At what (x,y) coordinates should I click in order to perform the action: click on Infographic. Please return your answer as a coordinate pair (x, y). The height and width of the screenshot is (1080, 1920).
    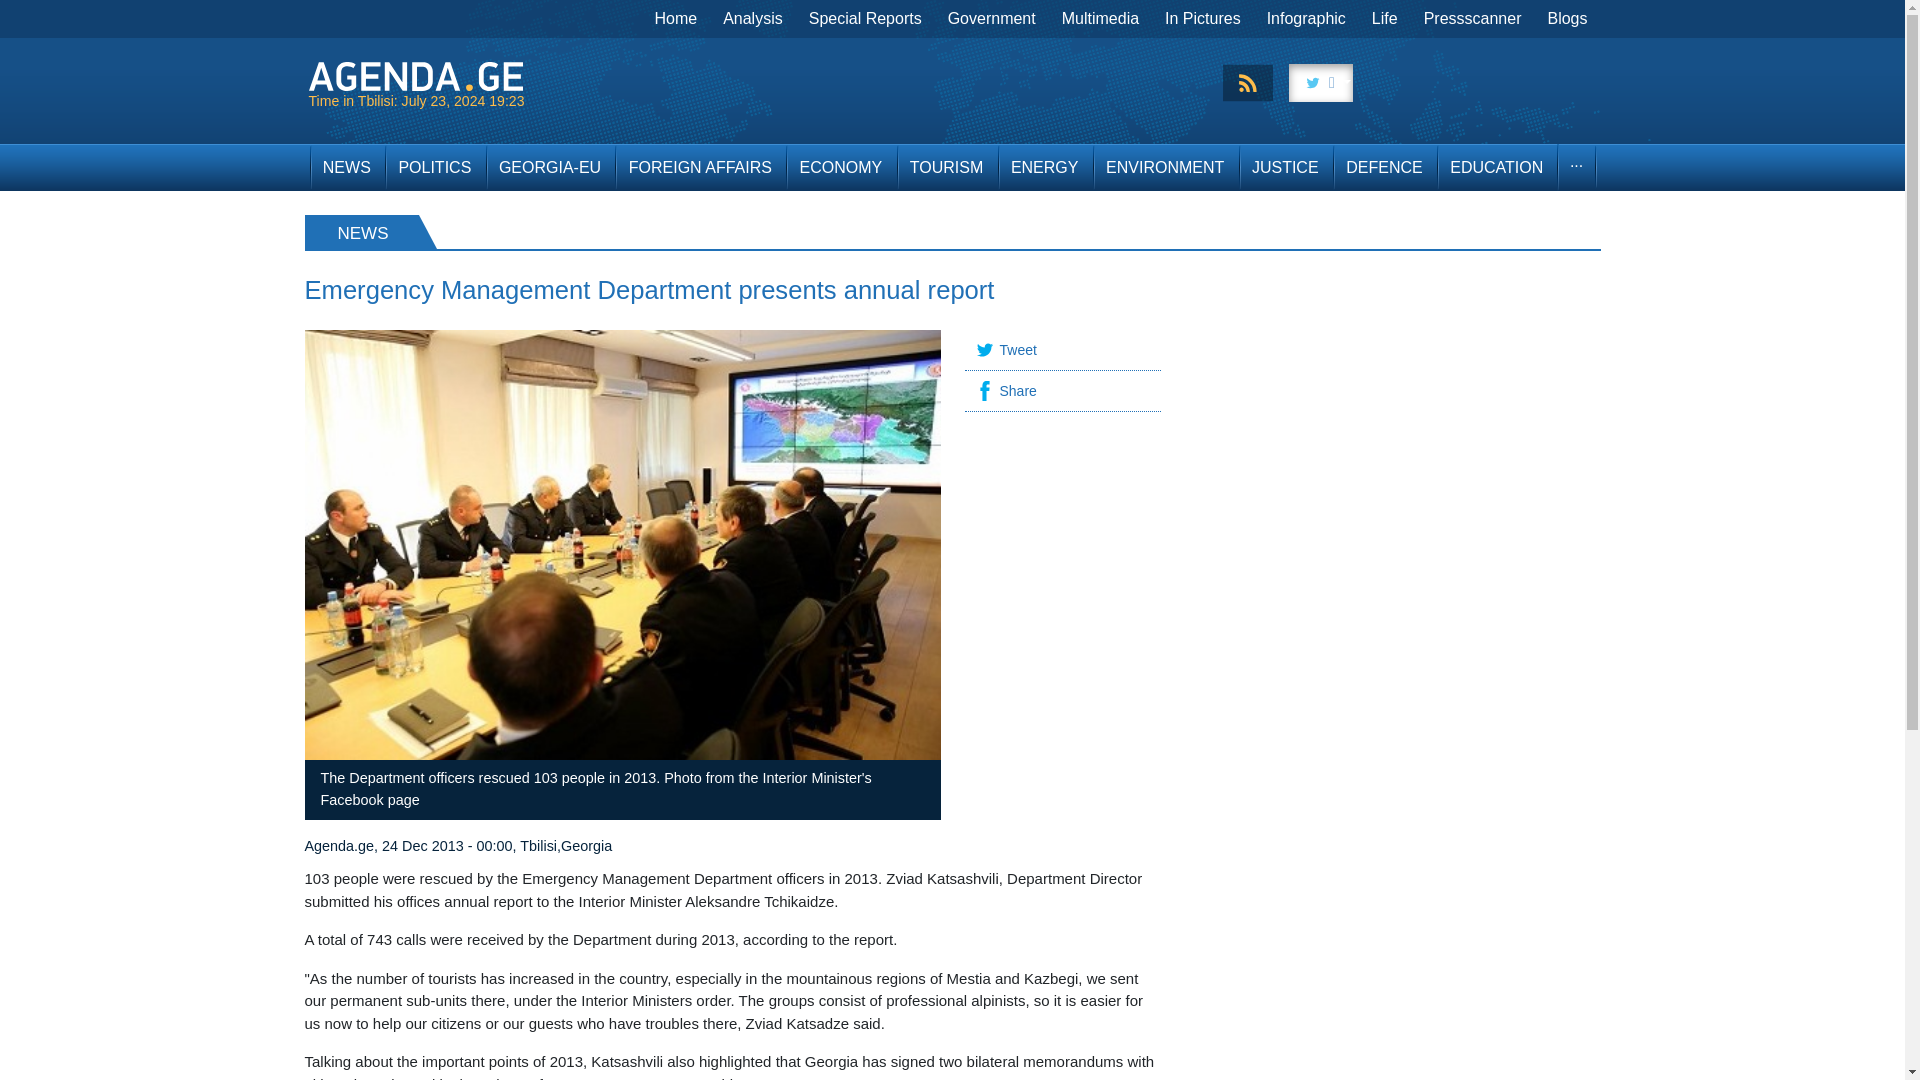
    Looking at the image, I should click on (1306, 18).